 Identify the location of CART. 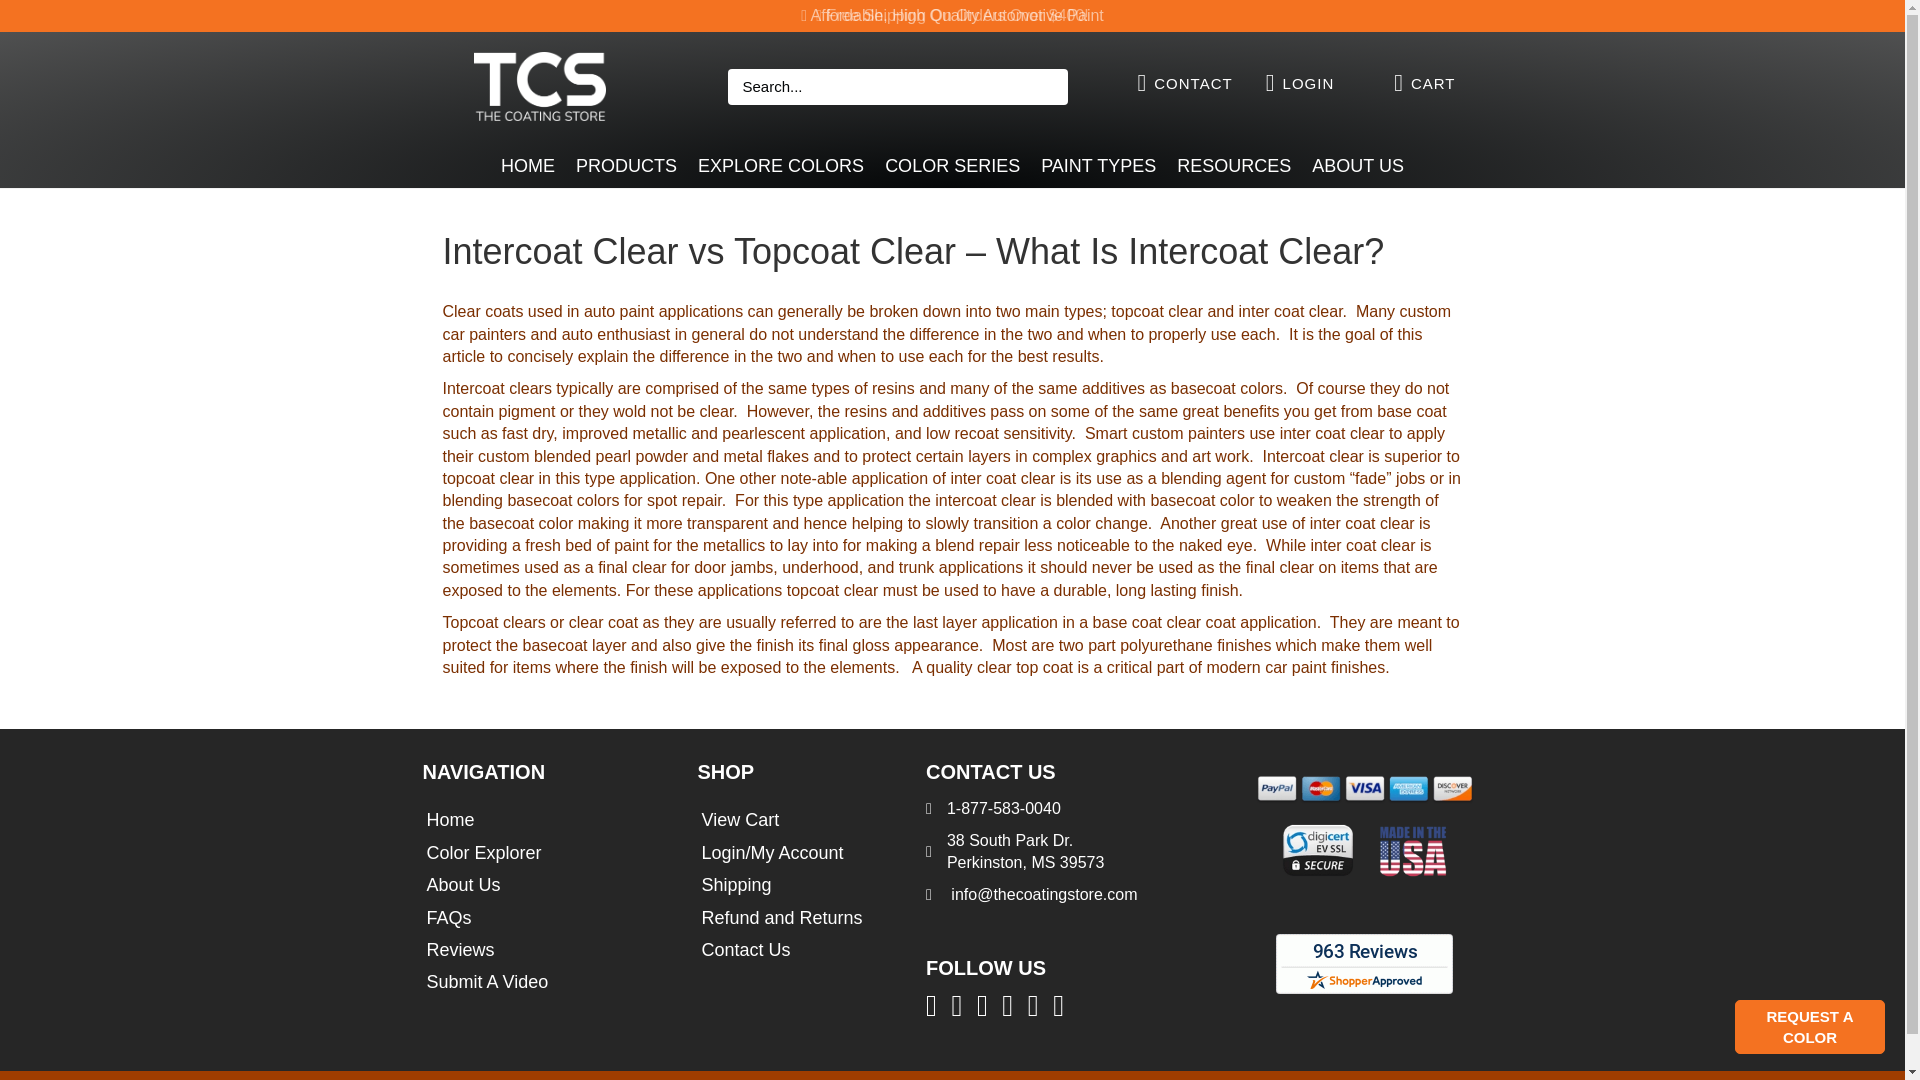
(1433, 83).